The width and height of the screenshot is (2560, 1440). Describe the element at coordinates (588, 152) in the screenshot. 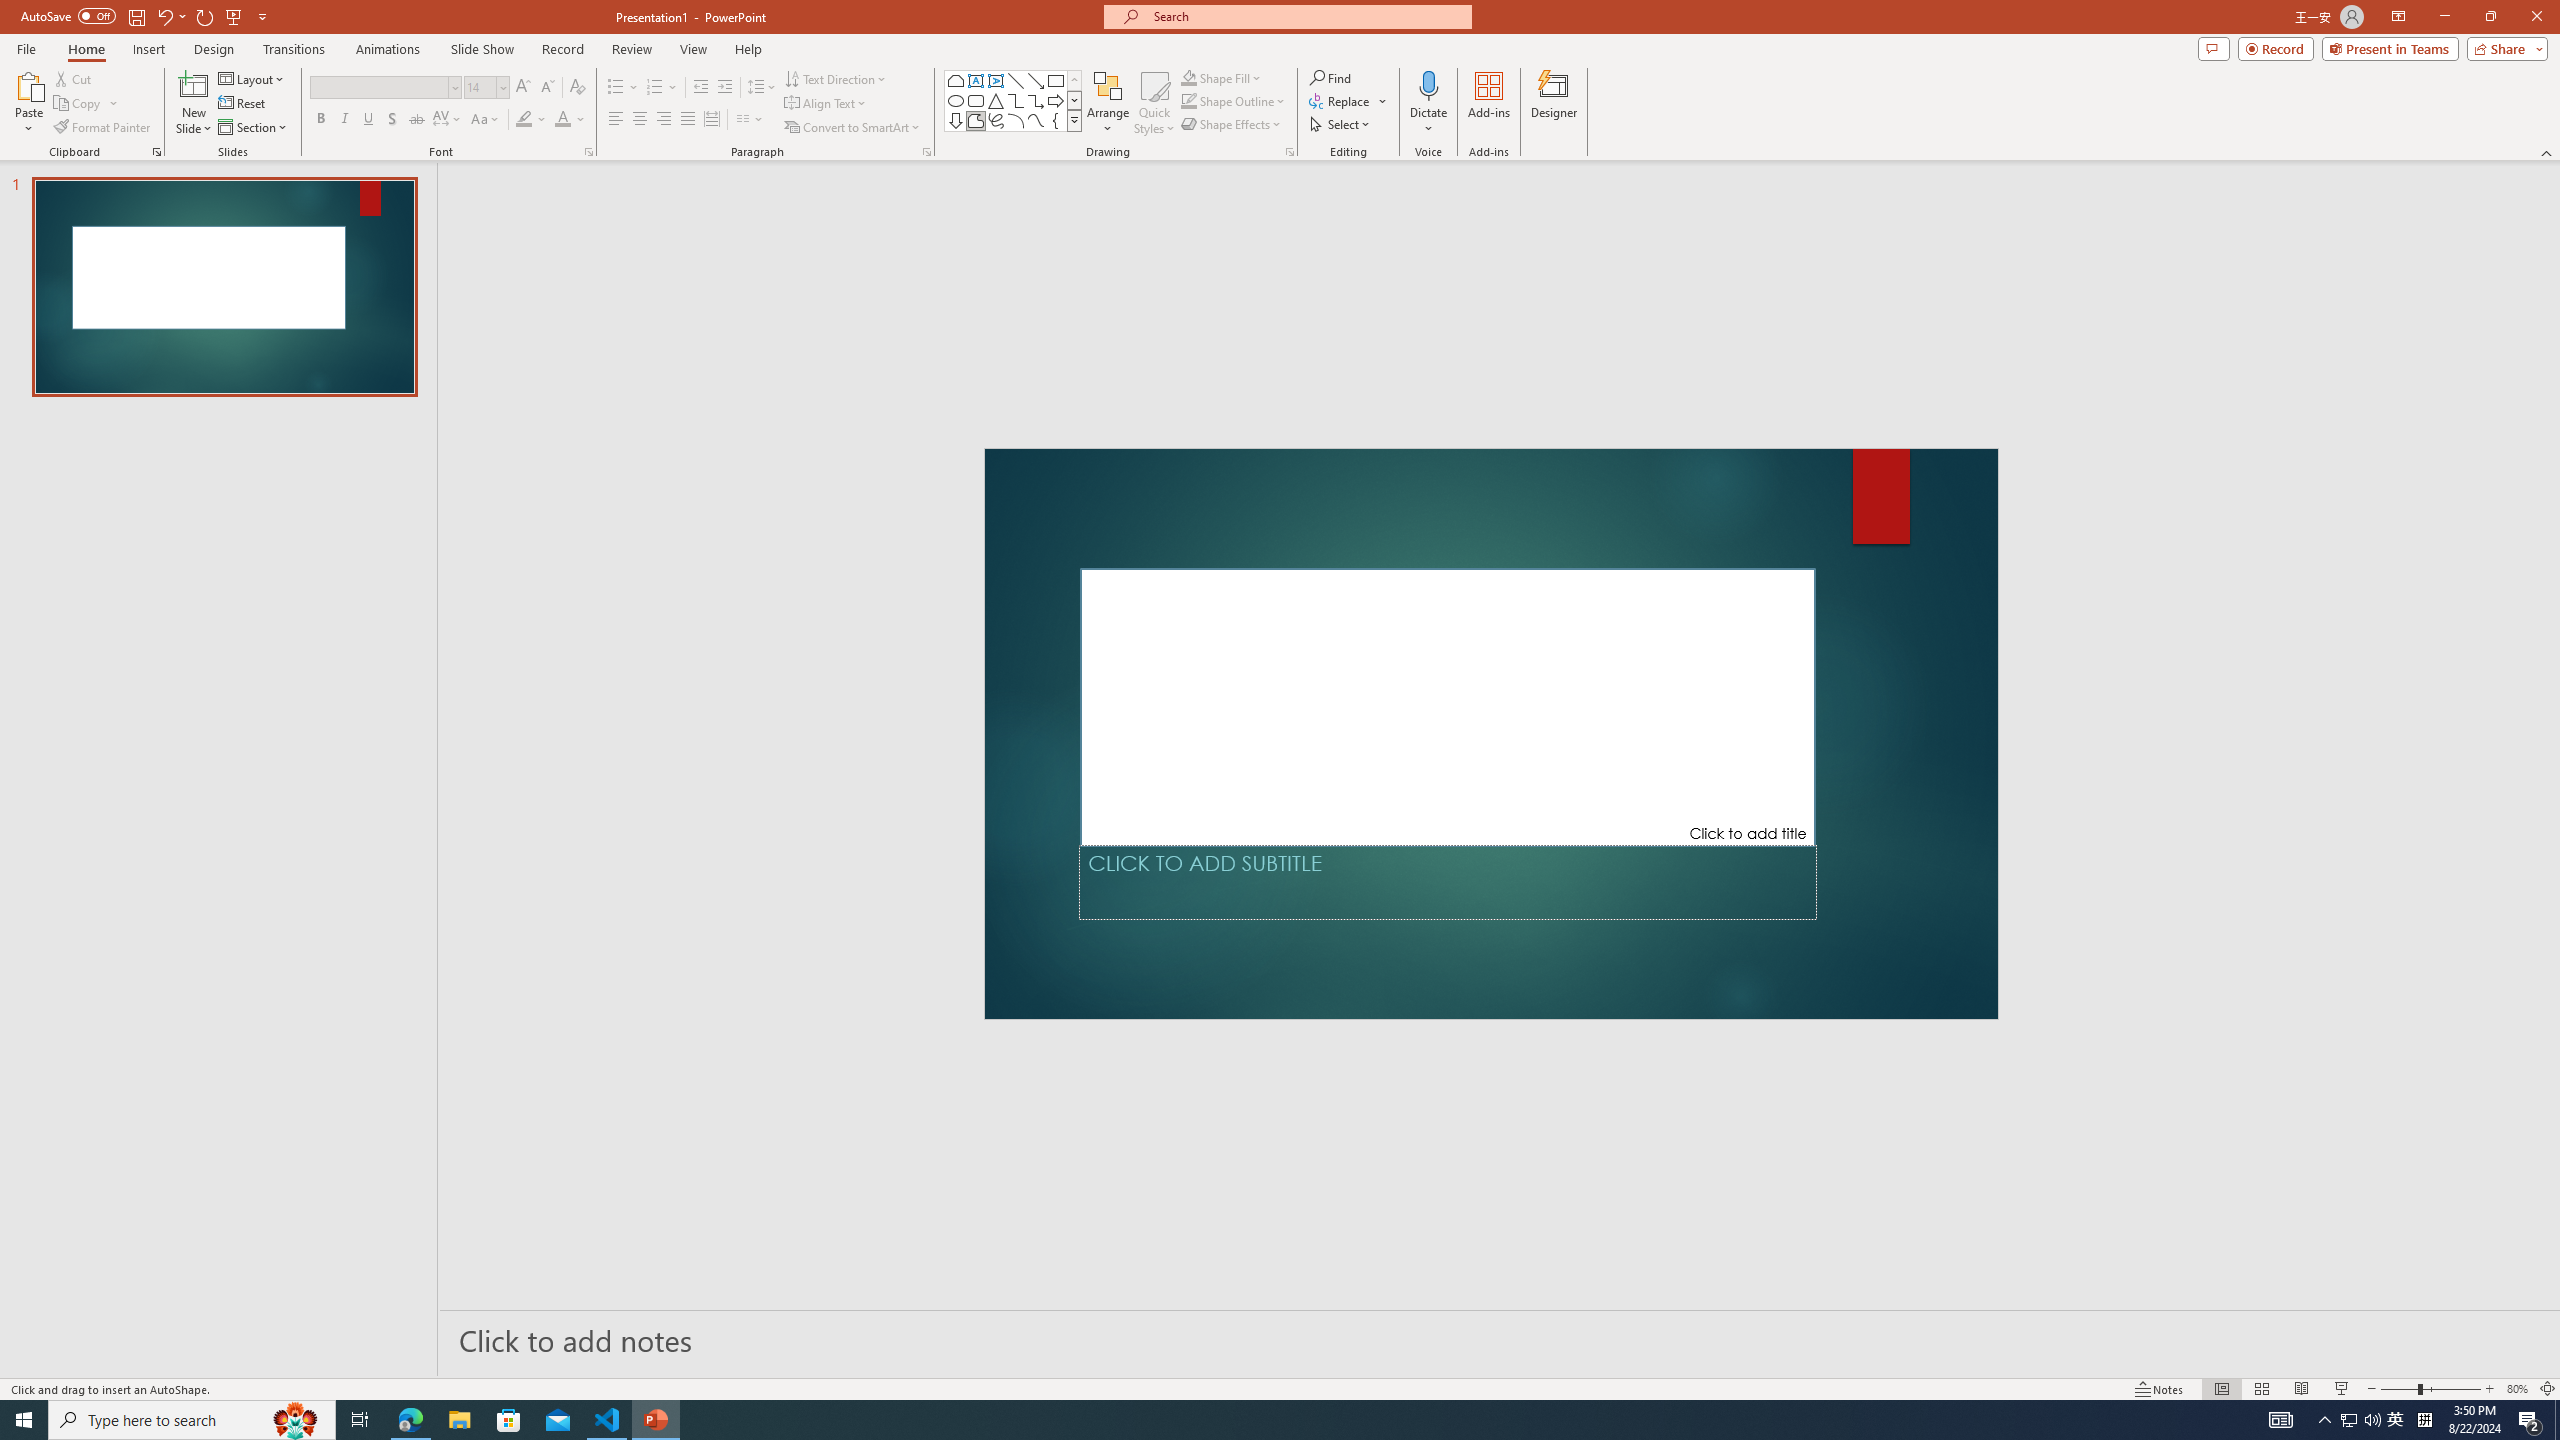

I see `Font...` at that location.